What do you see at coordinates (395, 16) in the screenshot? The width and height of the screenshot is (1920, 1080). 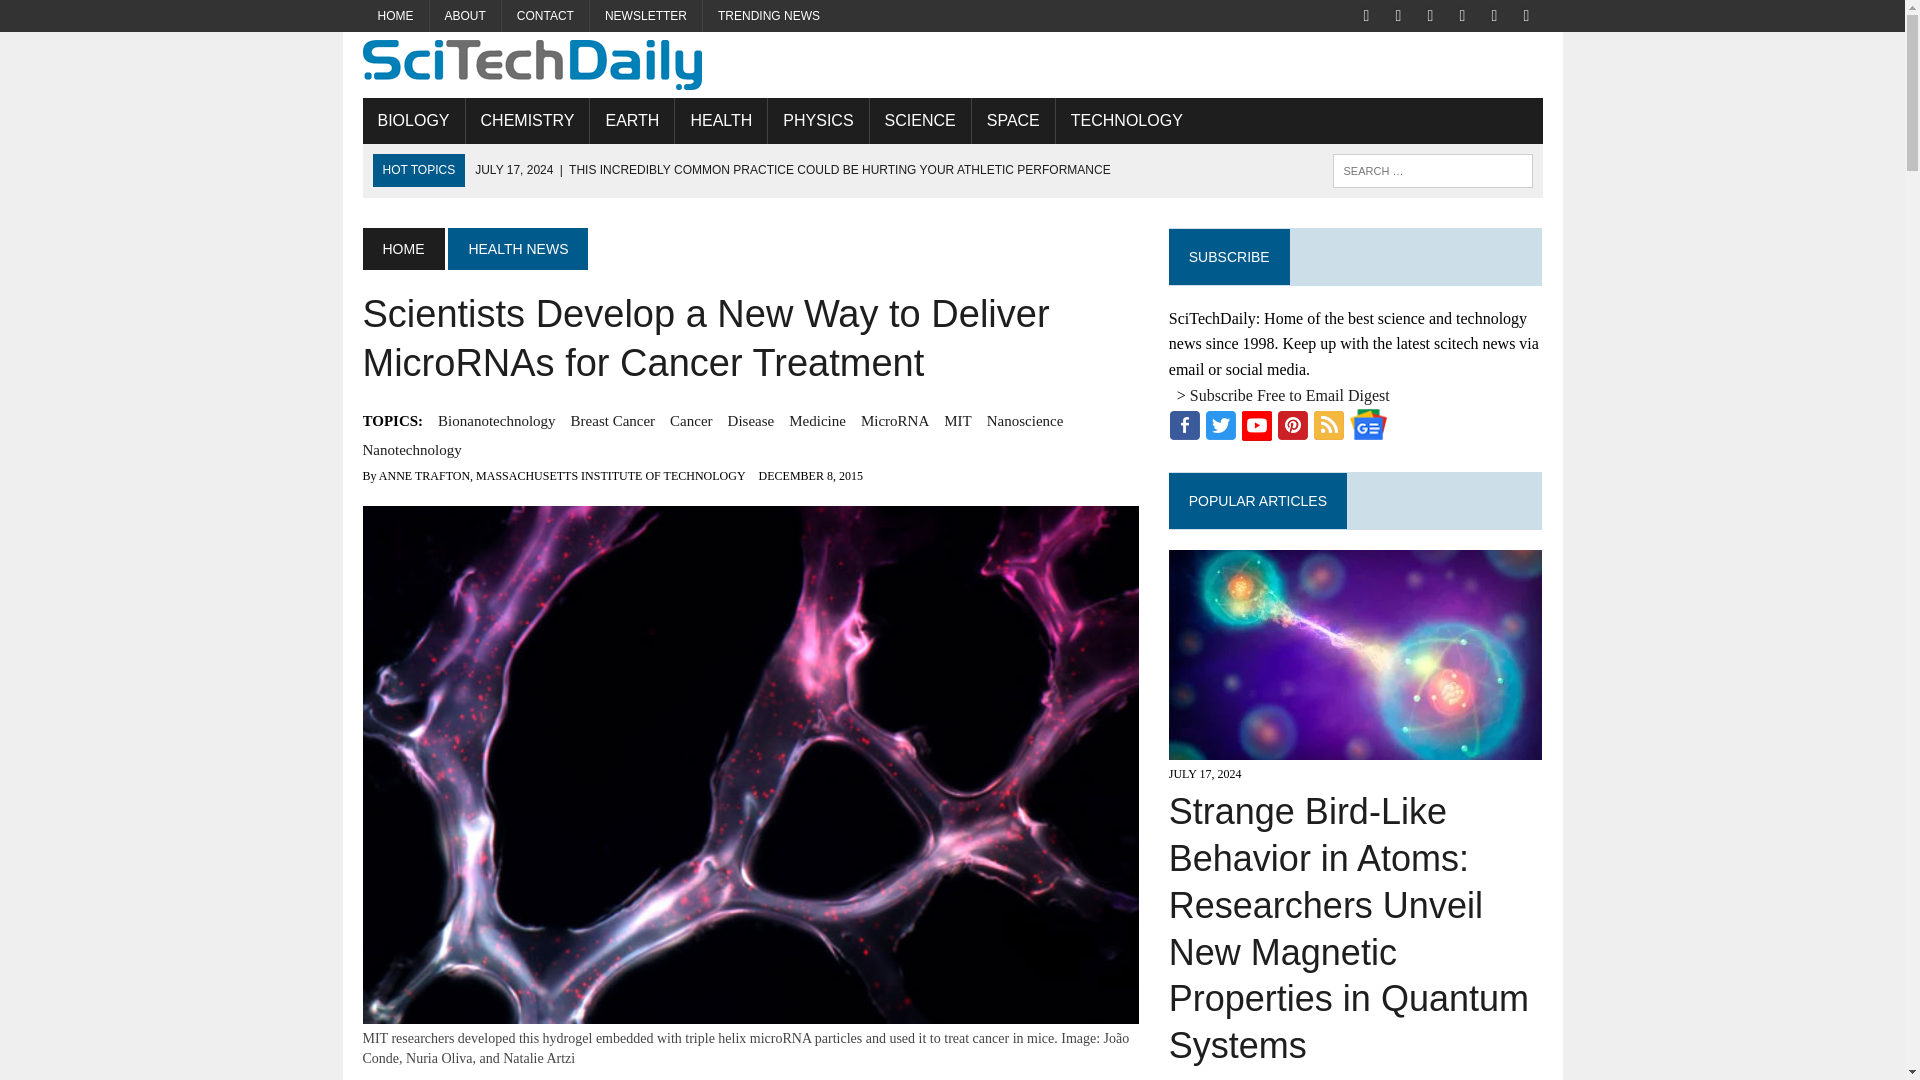 I see `HOME` at bounding box center [395, 16].